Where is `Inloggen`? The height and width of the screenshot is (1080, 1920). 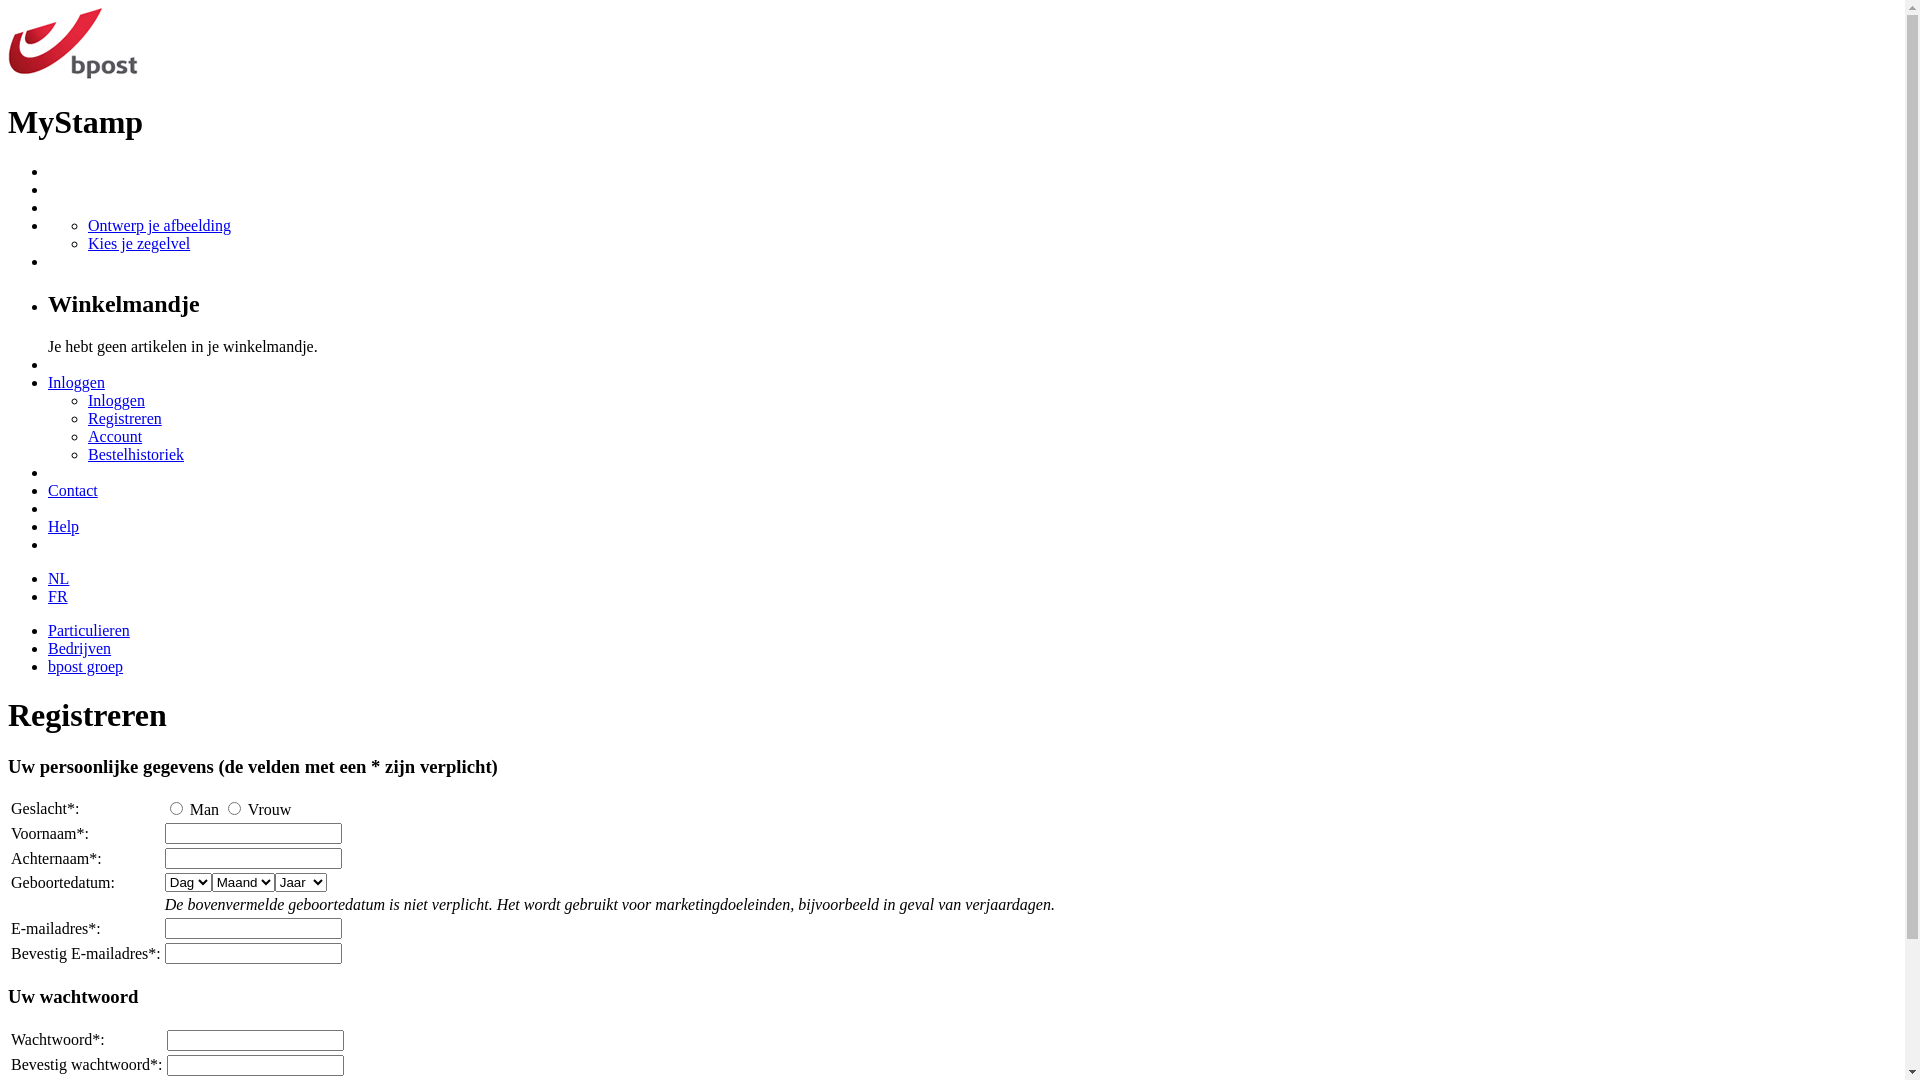 Inloggen is located at coordinates (76, 382).